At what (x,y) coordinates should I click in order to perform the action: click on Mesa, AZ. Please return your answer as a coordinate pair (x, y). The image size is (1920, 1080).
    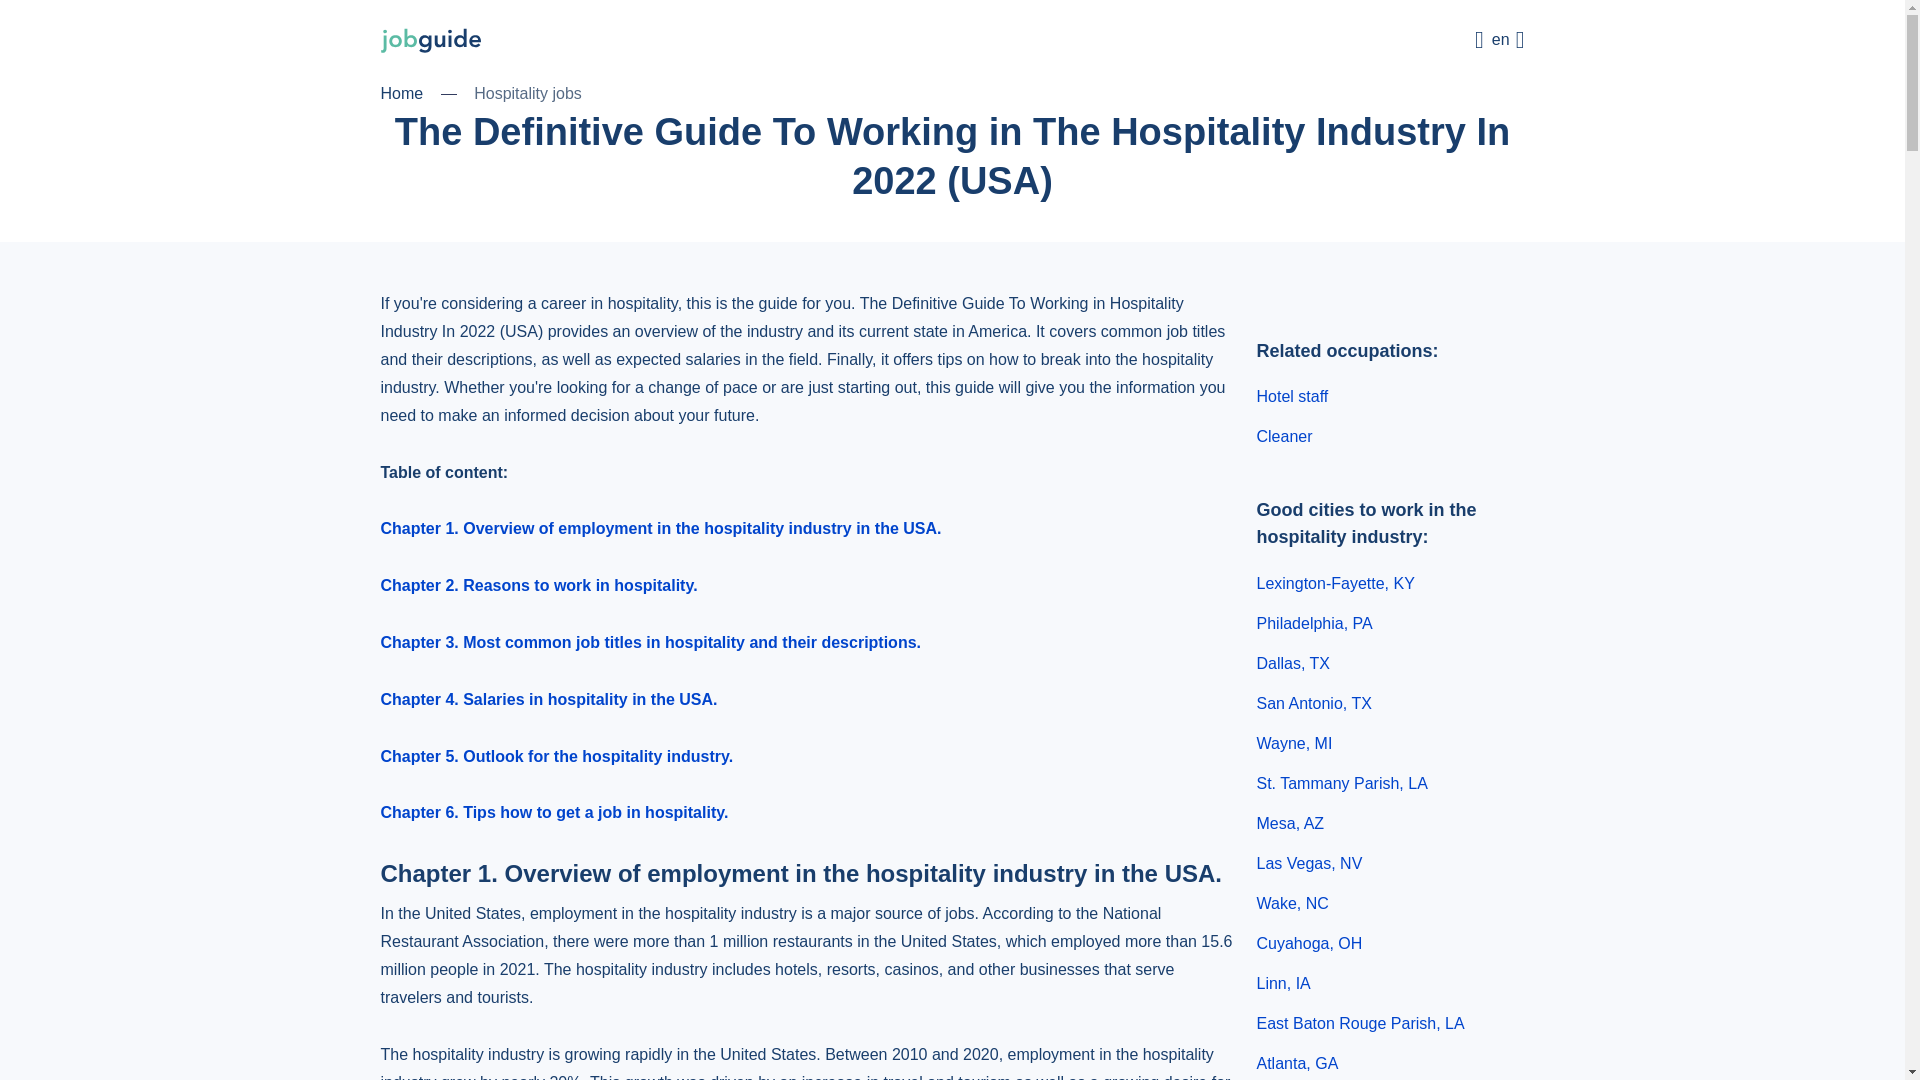
    Looking at the image, I should click on (1290, 822).